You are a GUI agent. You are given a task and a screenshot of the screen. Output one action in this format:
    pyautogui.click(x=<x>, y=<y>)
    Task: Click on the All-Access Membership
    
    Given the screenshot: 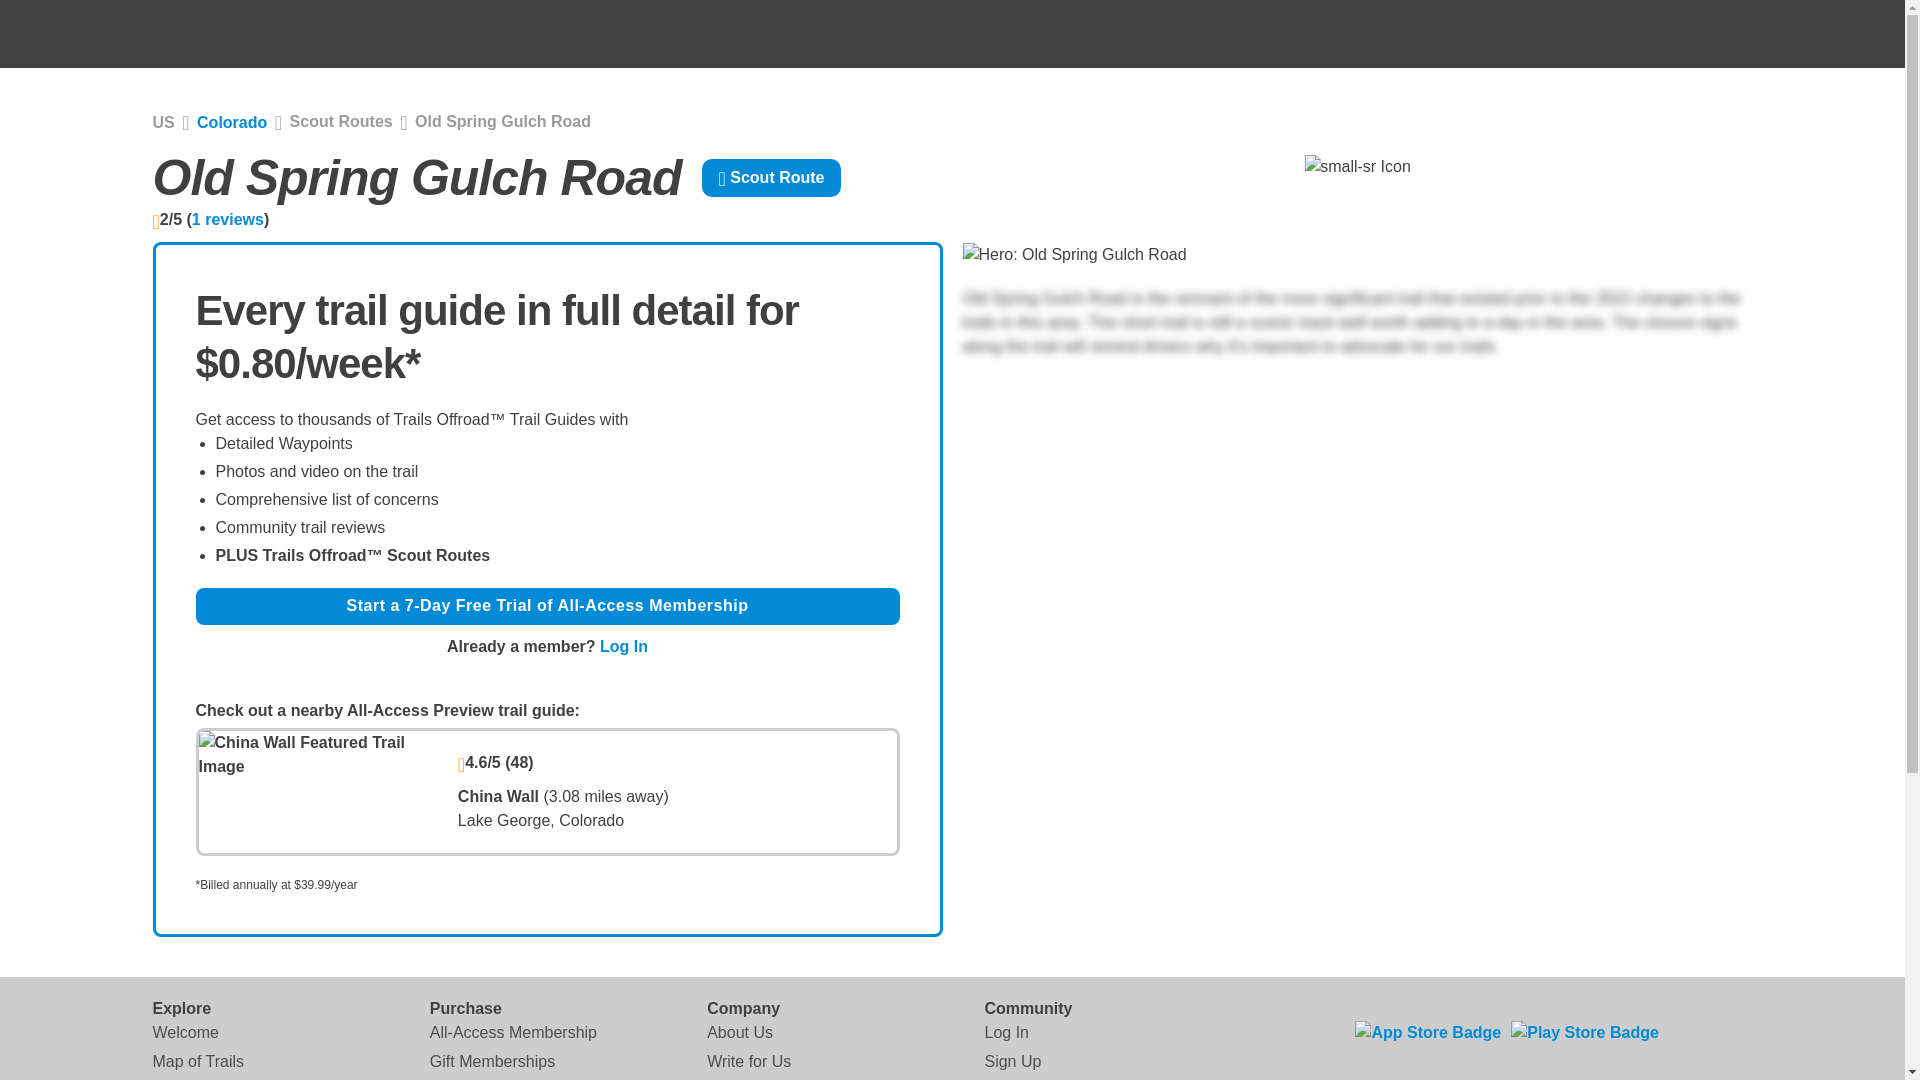 What is the action you would take?
    pyautogui.click(x=514, y=1032)
    